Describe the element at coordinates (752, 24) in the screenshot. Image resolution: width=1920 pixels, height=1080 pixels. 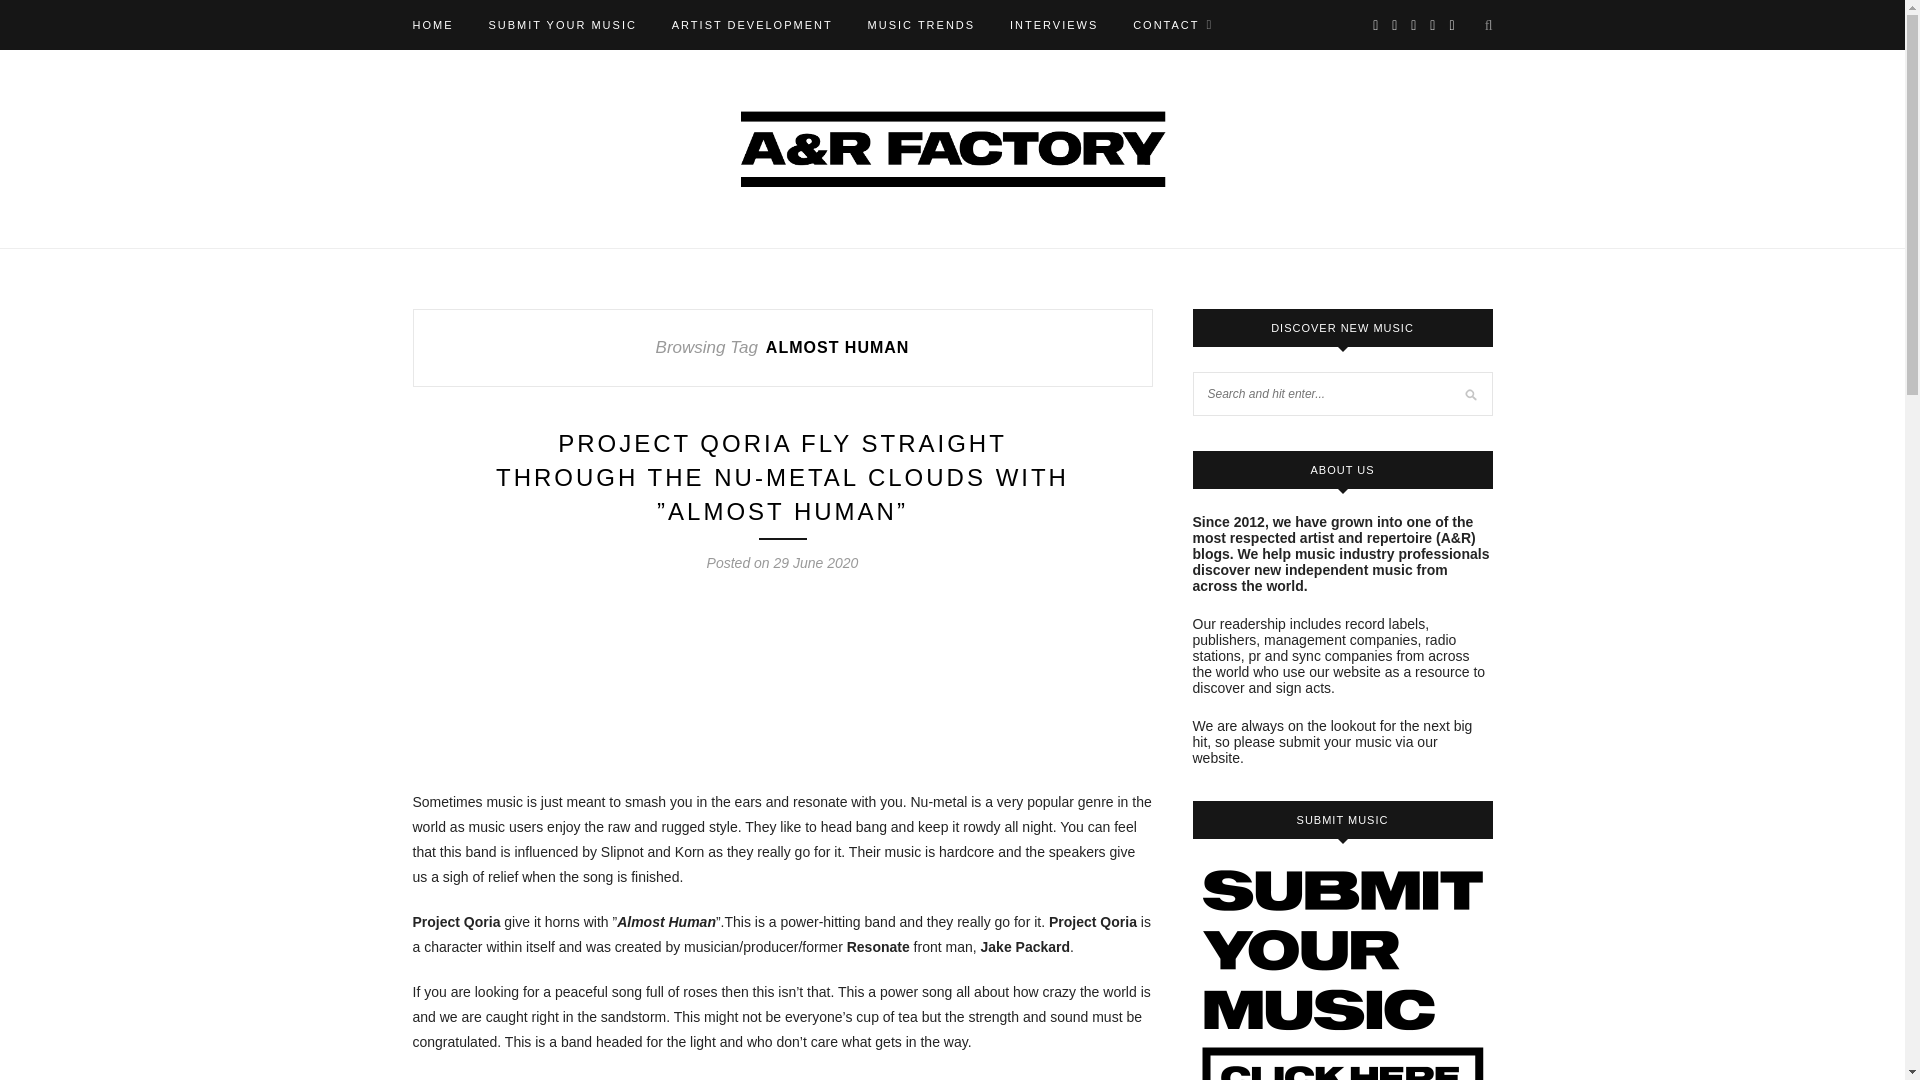
I see `ARTIST DEVELOPMENT` at that location.